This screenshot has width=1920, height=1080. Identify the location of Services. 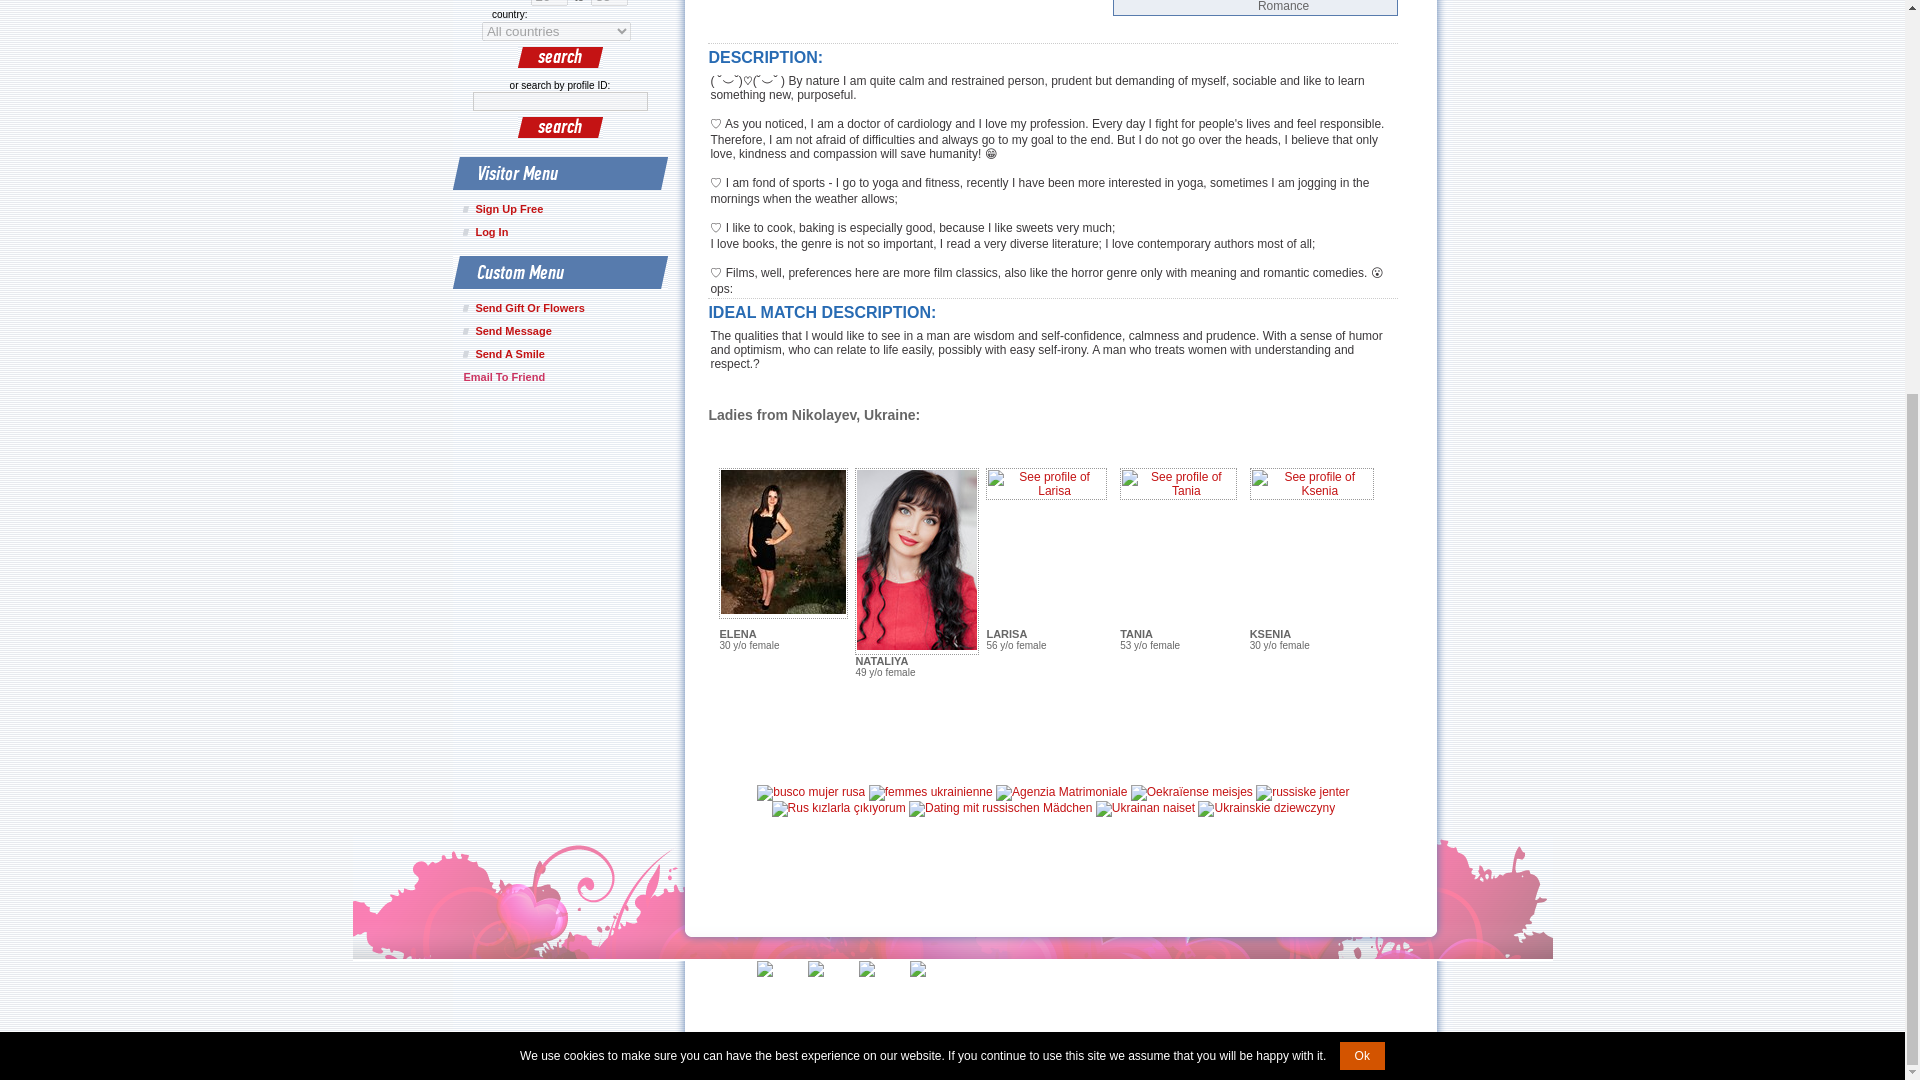
(838, 992).